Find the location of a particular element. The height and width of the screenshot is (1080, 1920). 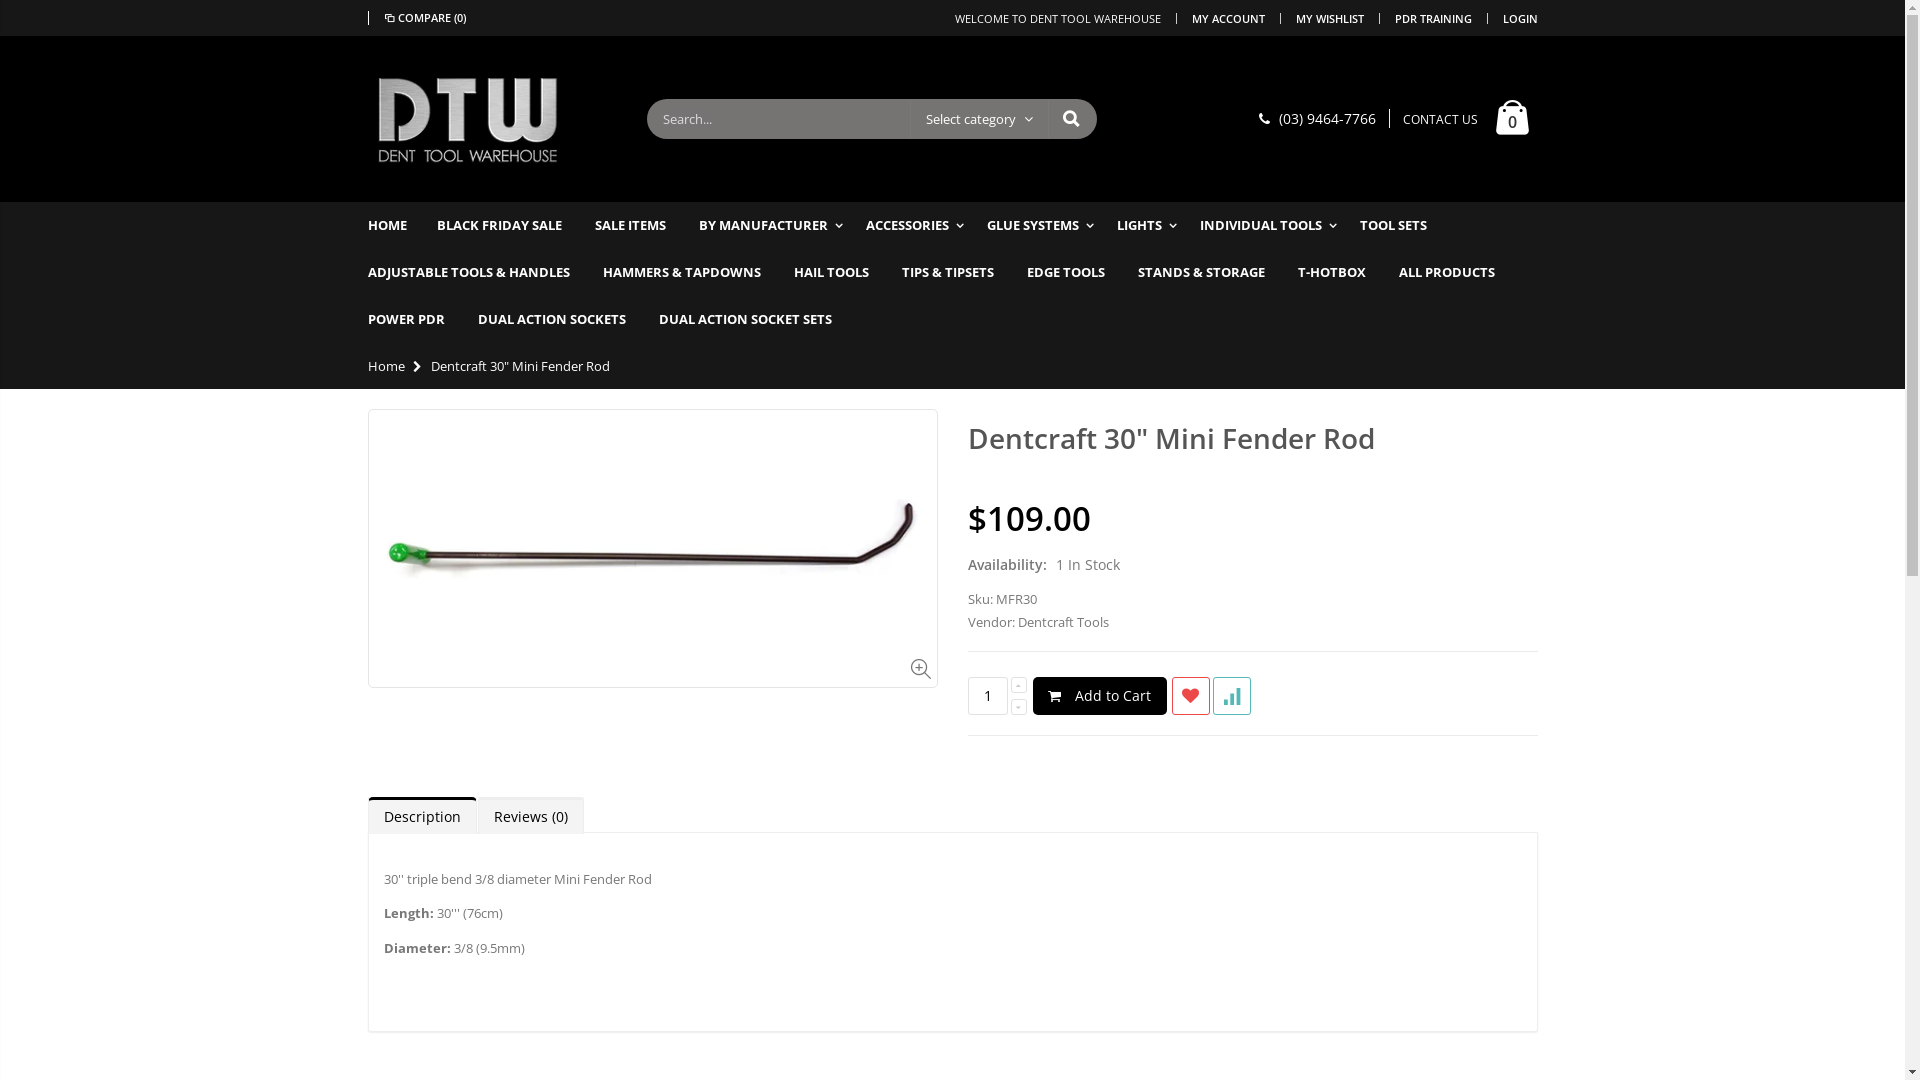

Description is located at coordinates (422, 816).